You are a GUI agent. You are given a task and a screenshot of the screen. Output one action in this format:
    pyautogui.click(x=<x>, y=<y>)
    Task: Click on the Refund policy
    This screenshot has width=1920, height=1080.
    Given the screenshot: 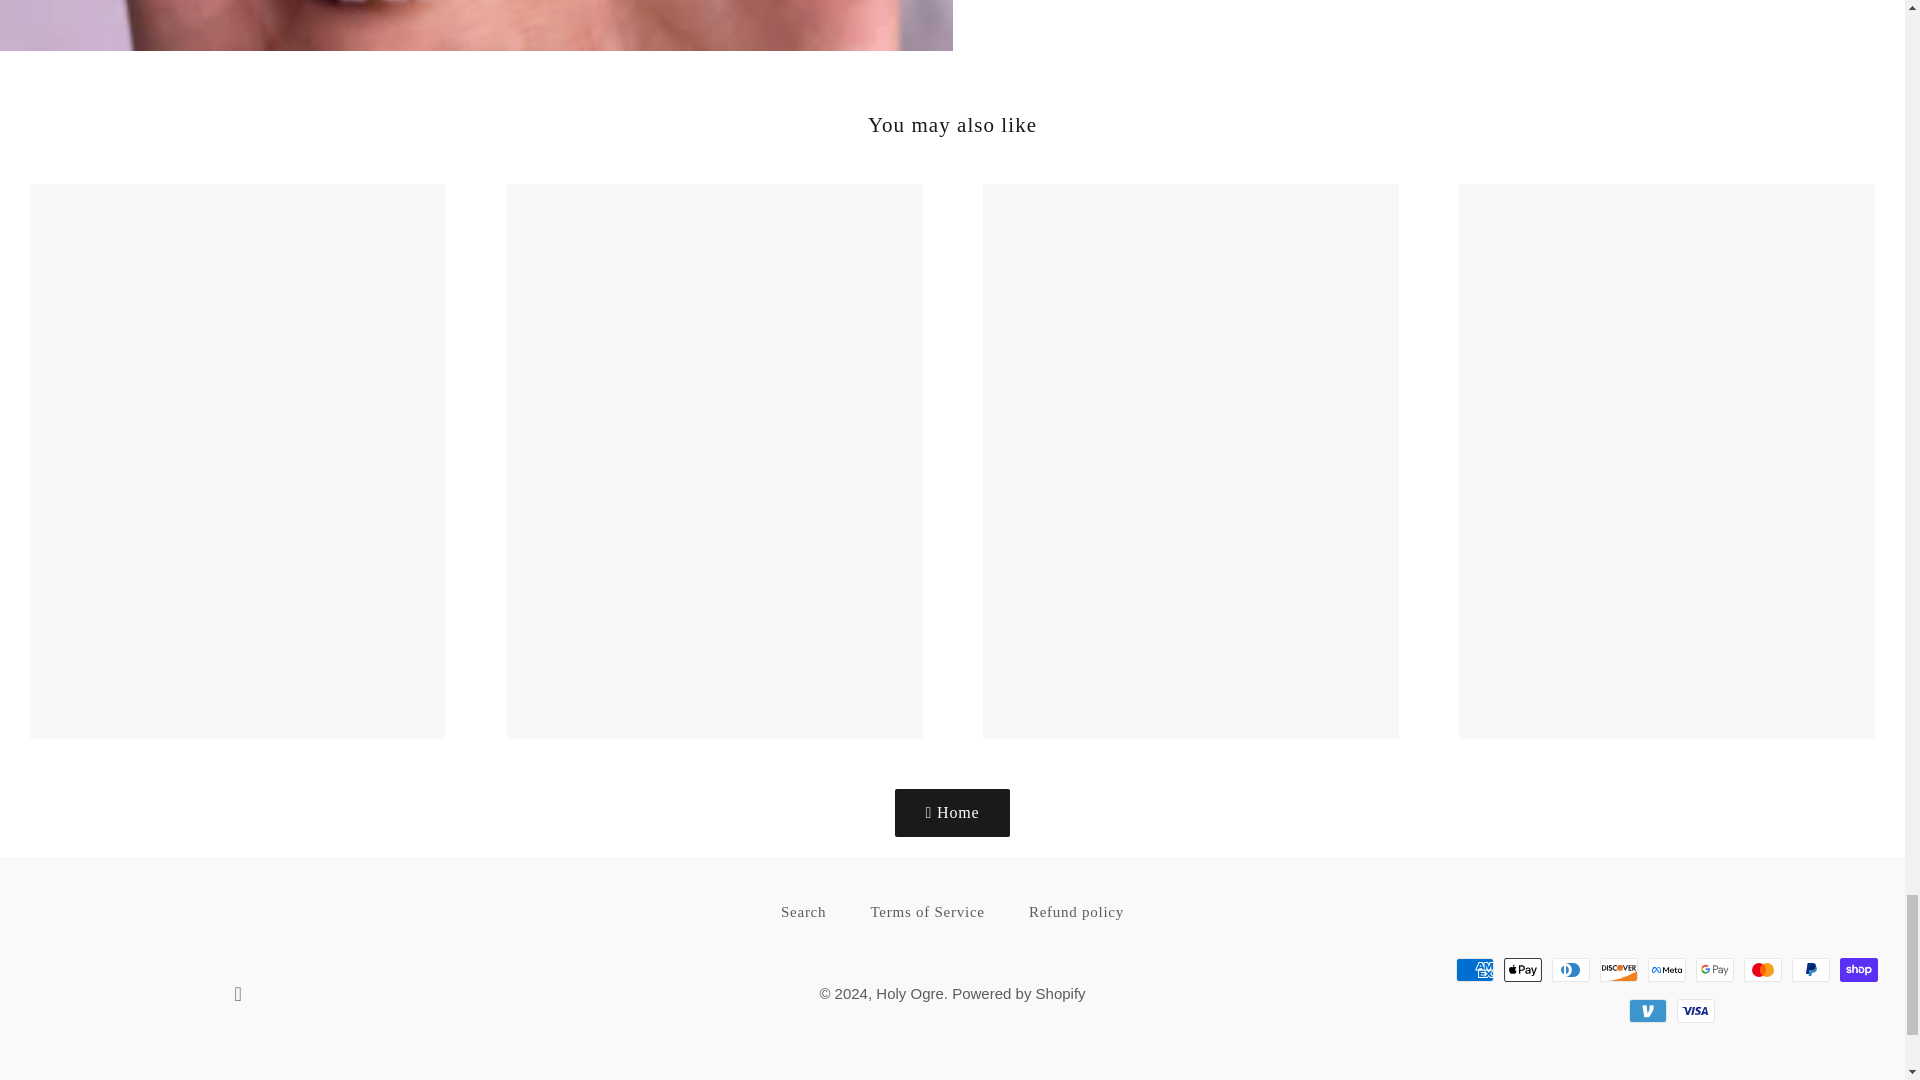 What is the action you would take?
    pyautogui.click(x=1076, y=912)
    